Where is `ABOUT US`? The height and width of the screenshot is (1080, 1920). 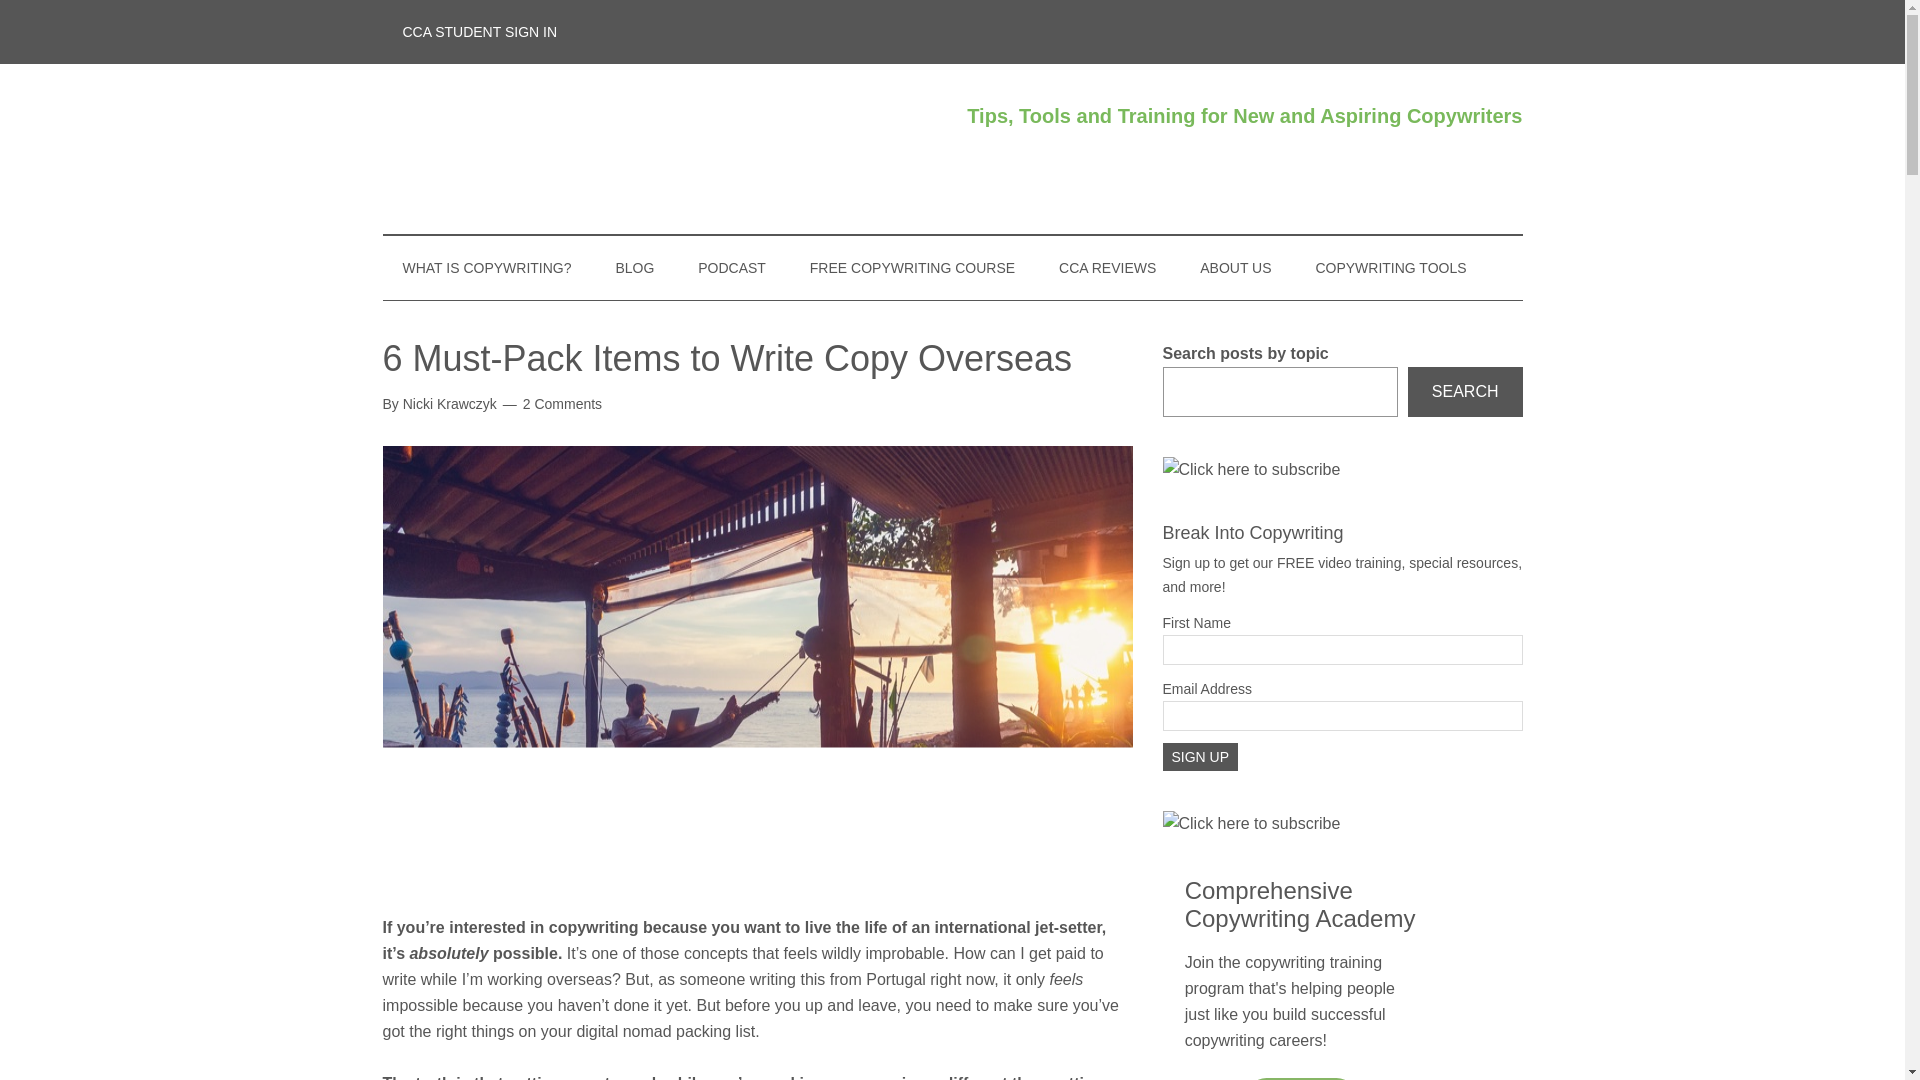 ABOUT US is located at coordinates (1235, 268).